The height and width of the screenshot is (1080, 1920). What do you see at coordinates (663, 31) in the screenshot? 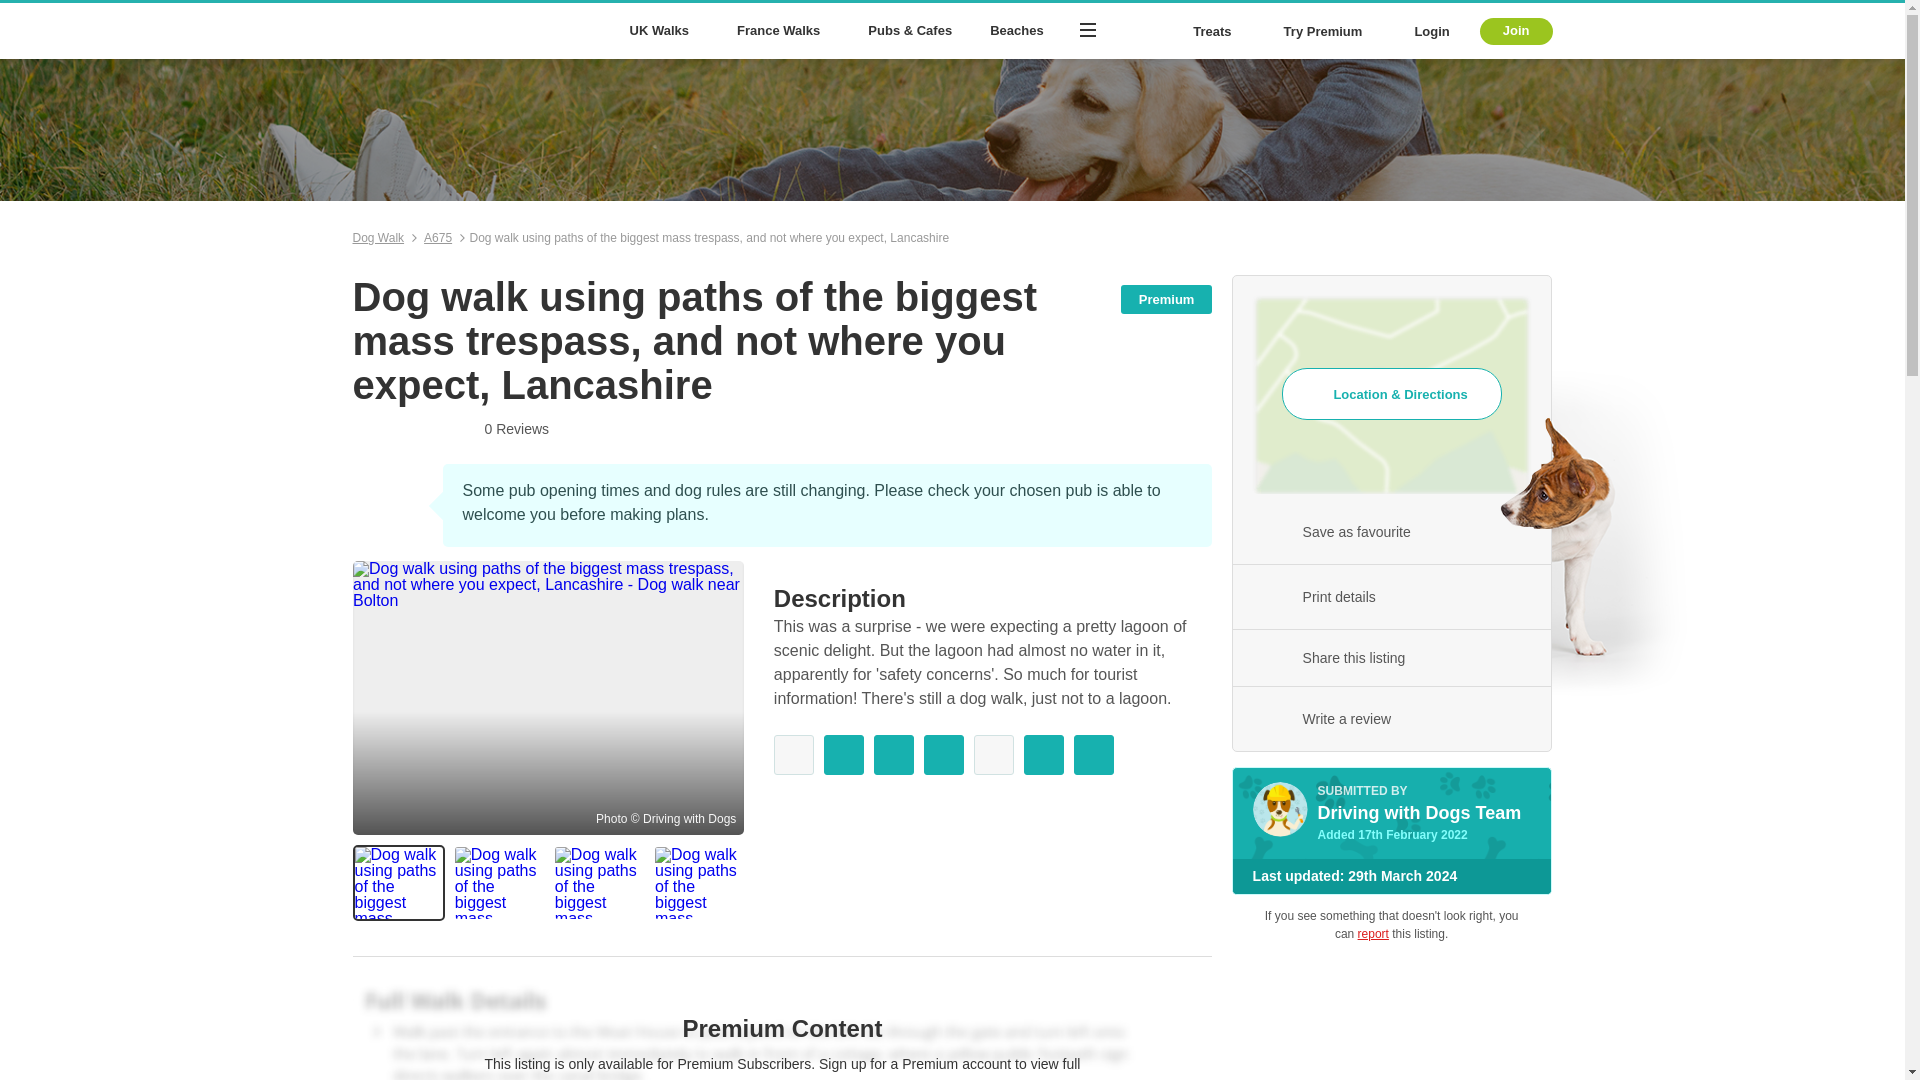
I see `UK Walks` at bounding box center [663, 31].